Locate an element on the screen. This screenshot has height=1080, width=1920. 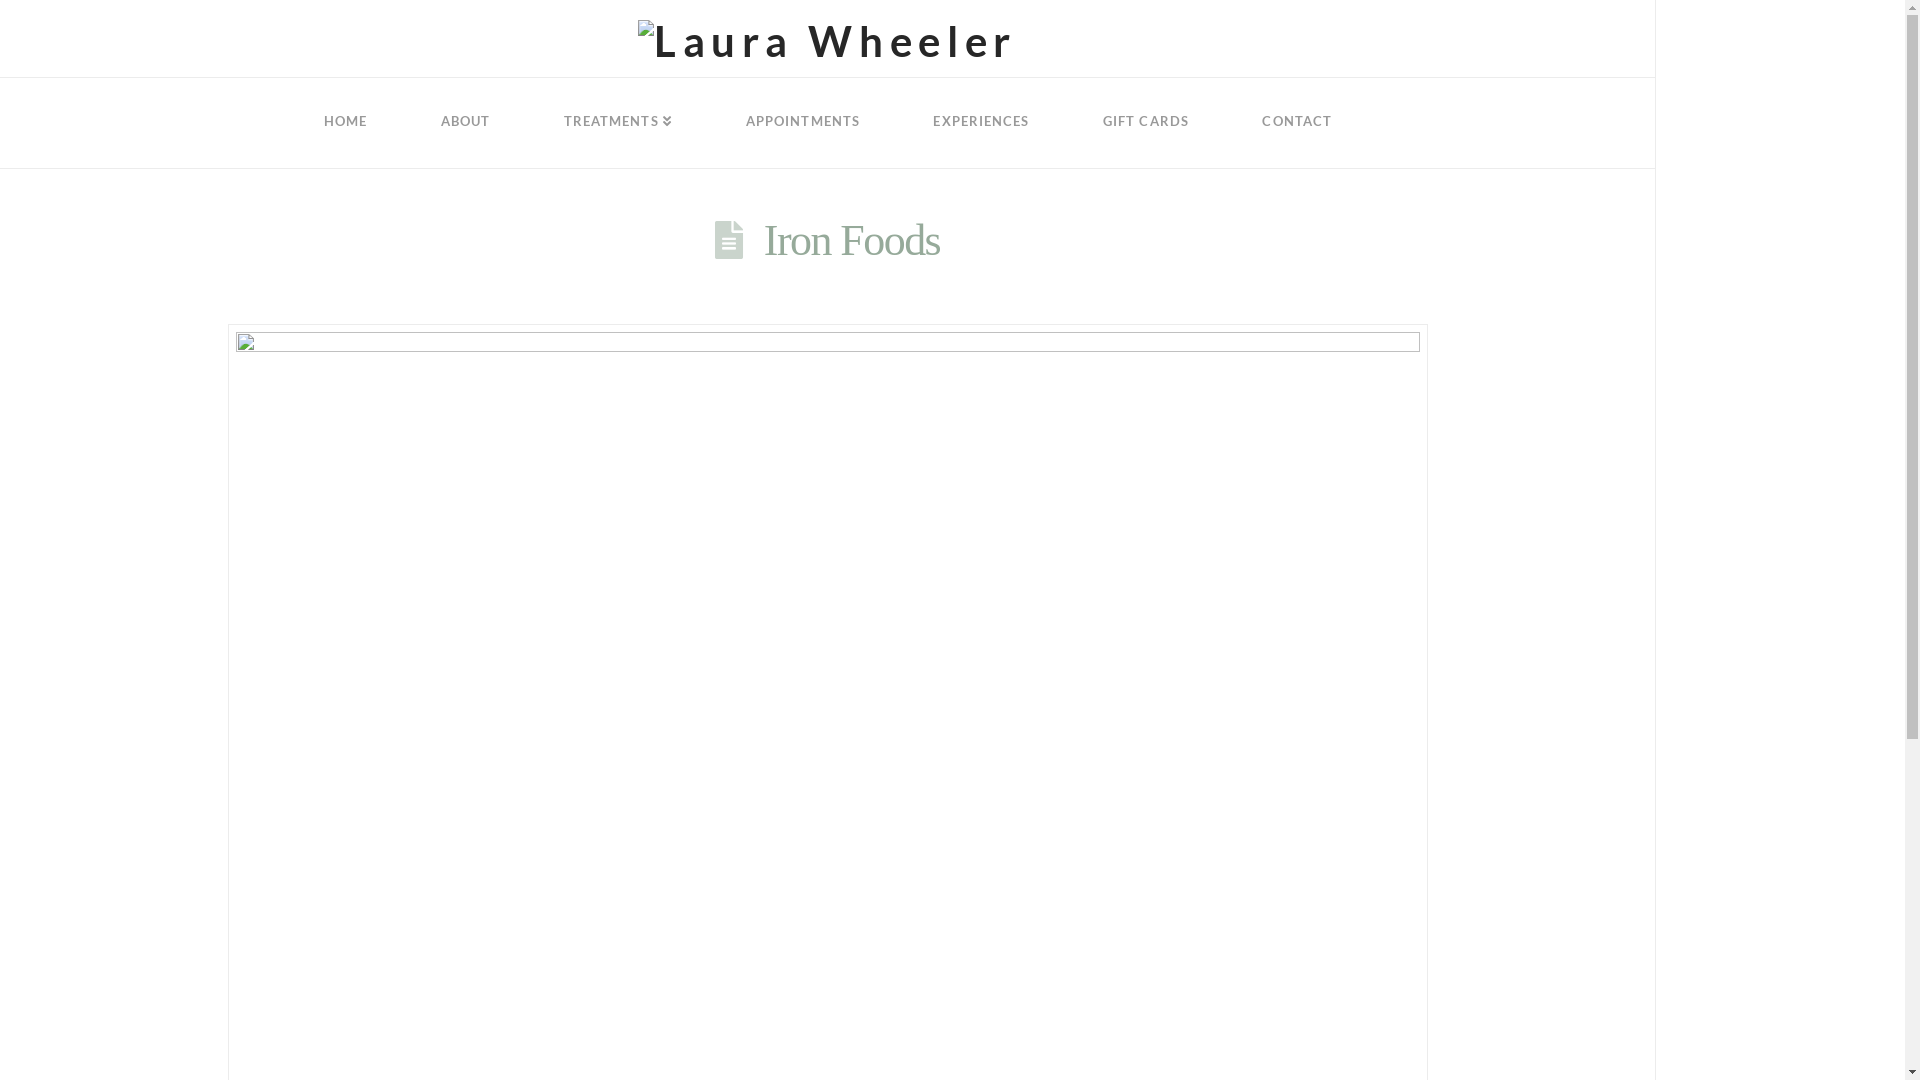
TREATMENTS is located at coordinates (617, 122).